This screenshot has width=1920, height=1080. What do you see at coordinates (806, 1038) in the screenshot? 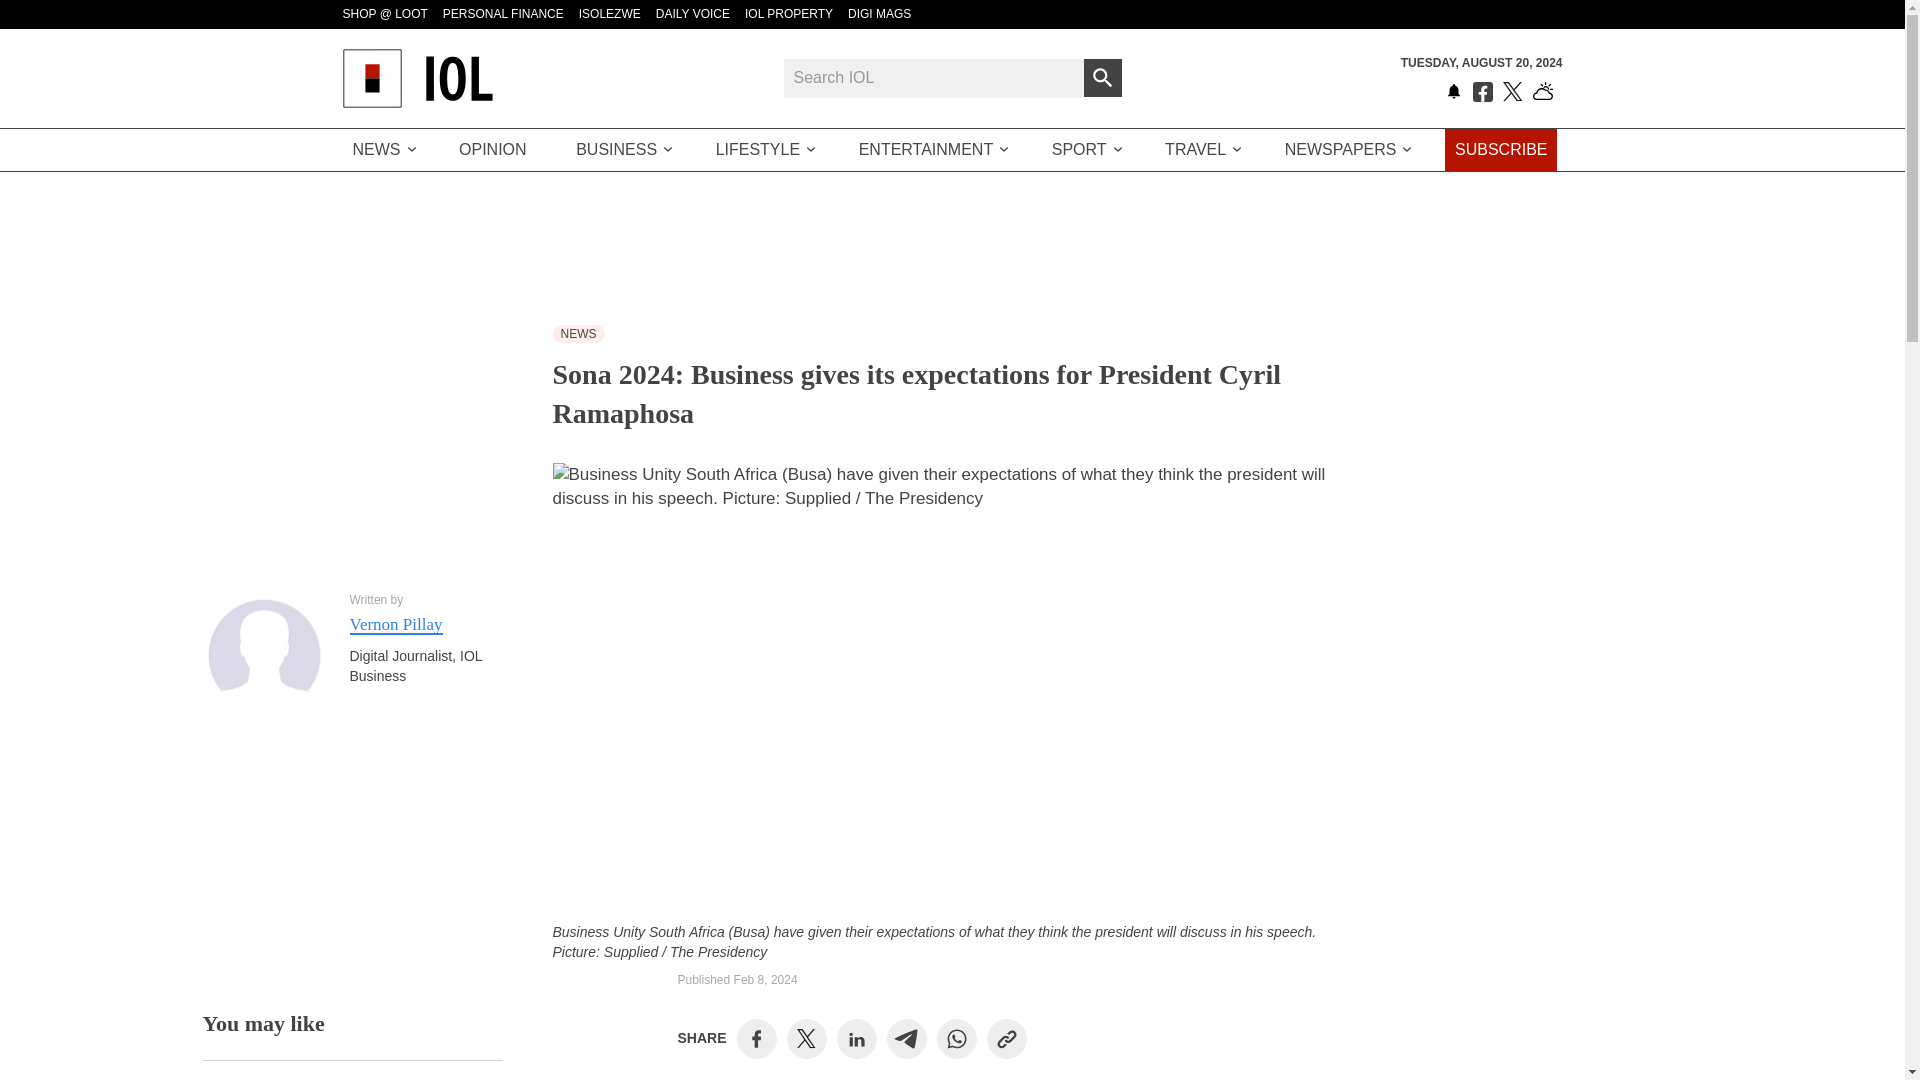
I see `Share on Twitter` at bounding box center [806, 1038].